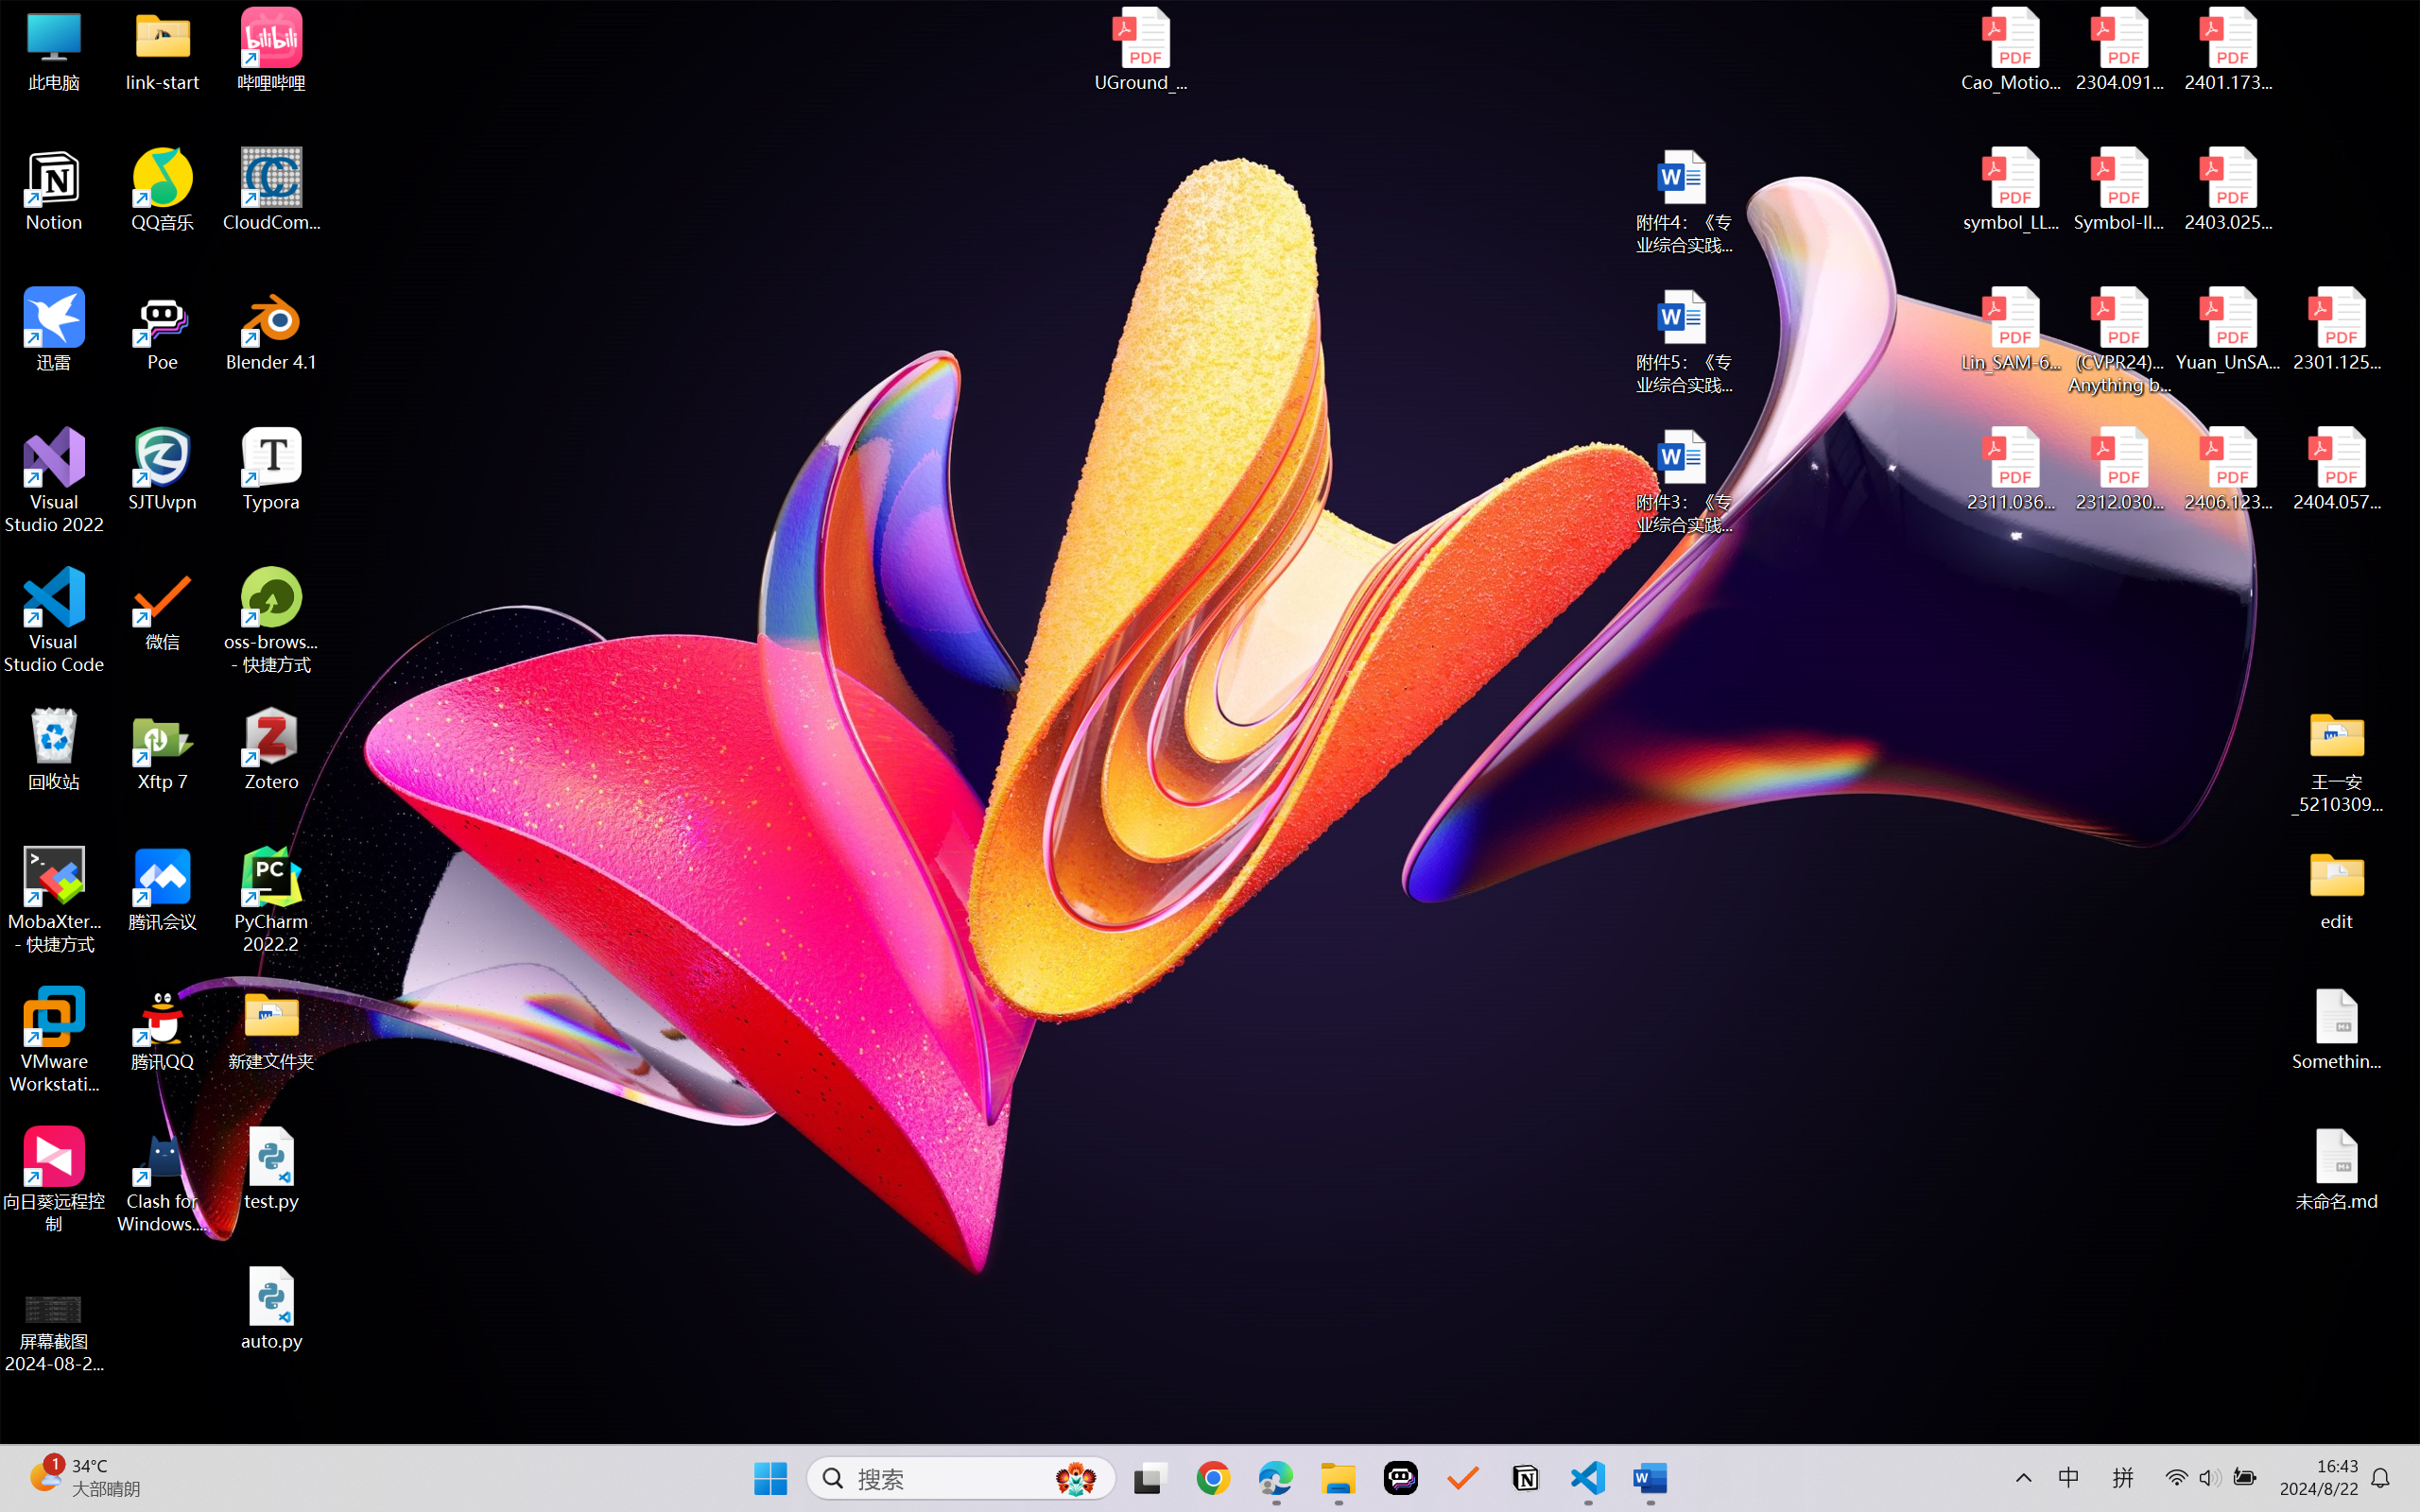 This screenshot has height=1512, width=2420. Describe the element at coordinates (2337, 1029) in the screenshot. I see `Something.md` at that location.